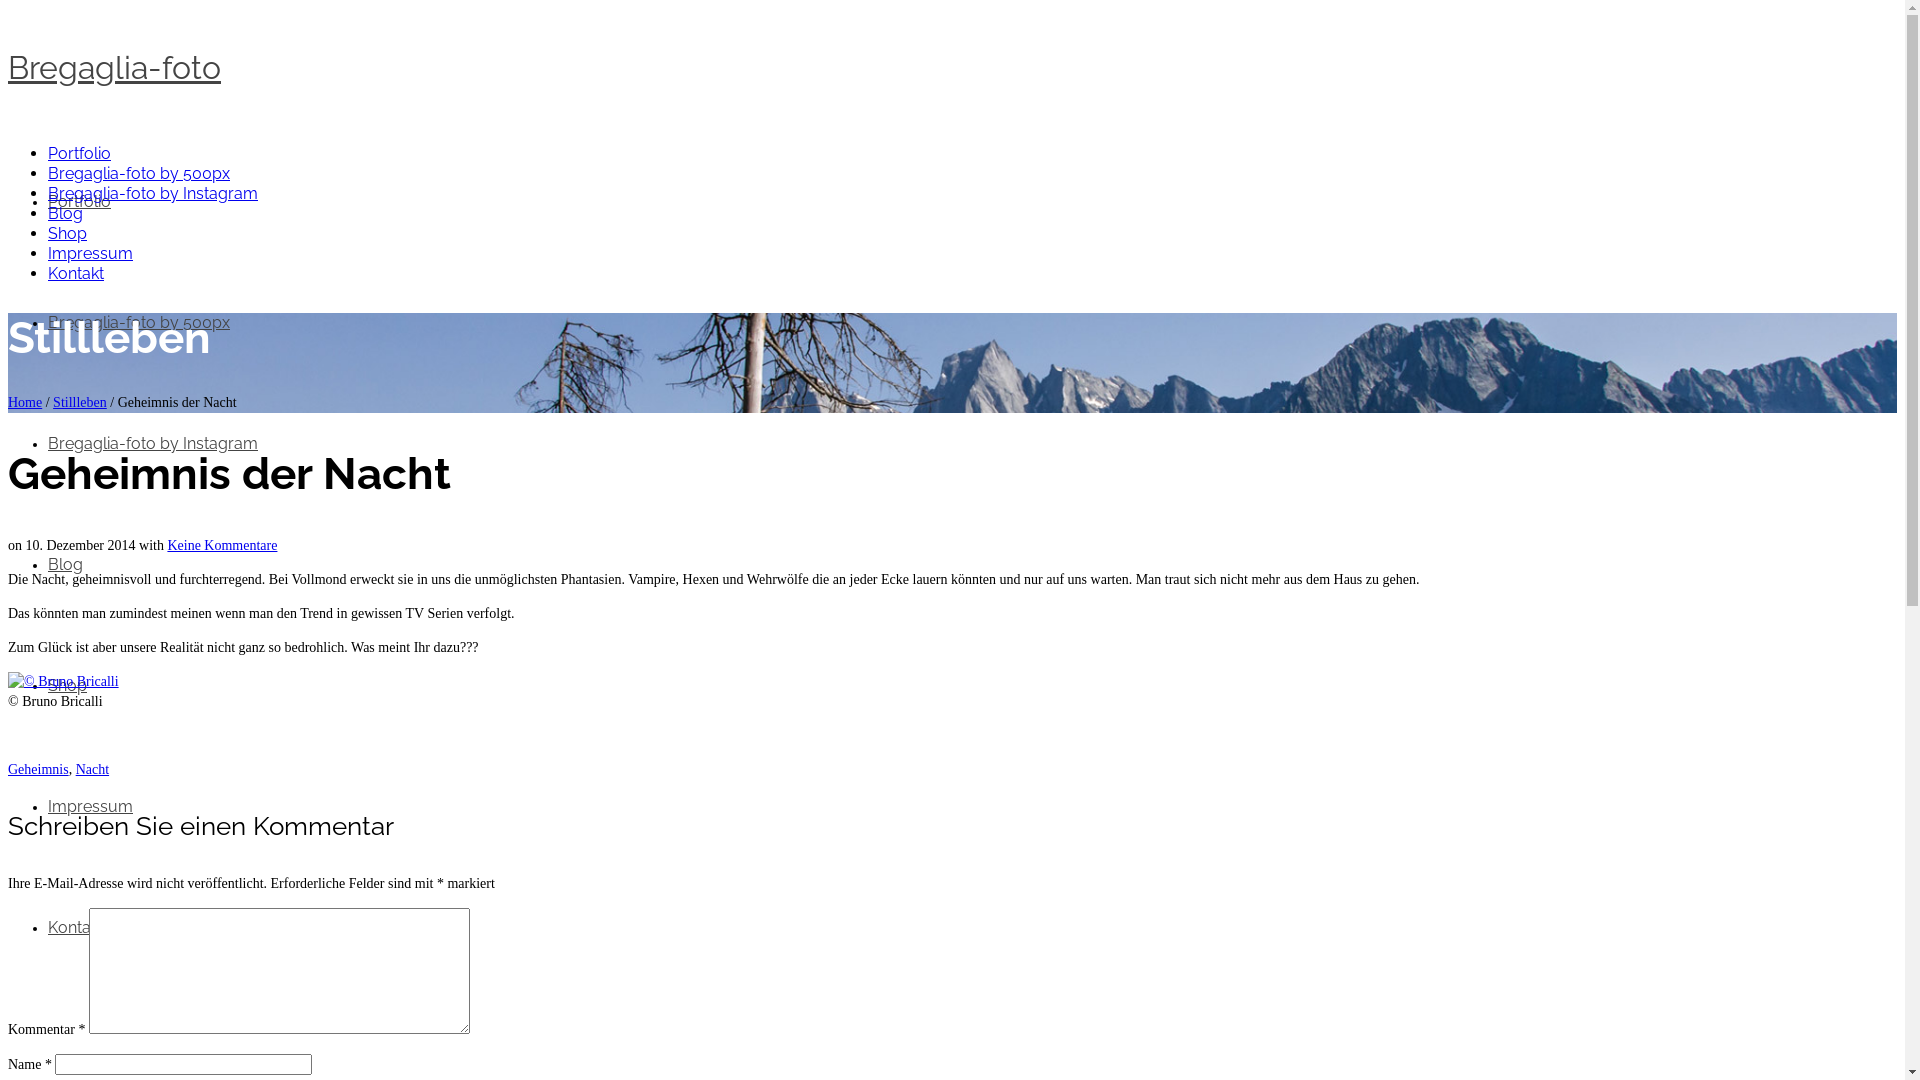 This screenshot has width=1920, height=1080. I want to click on Bregaglia-foto by Instagram, so click(153, 444).